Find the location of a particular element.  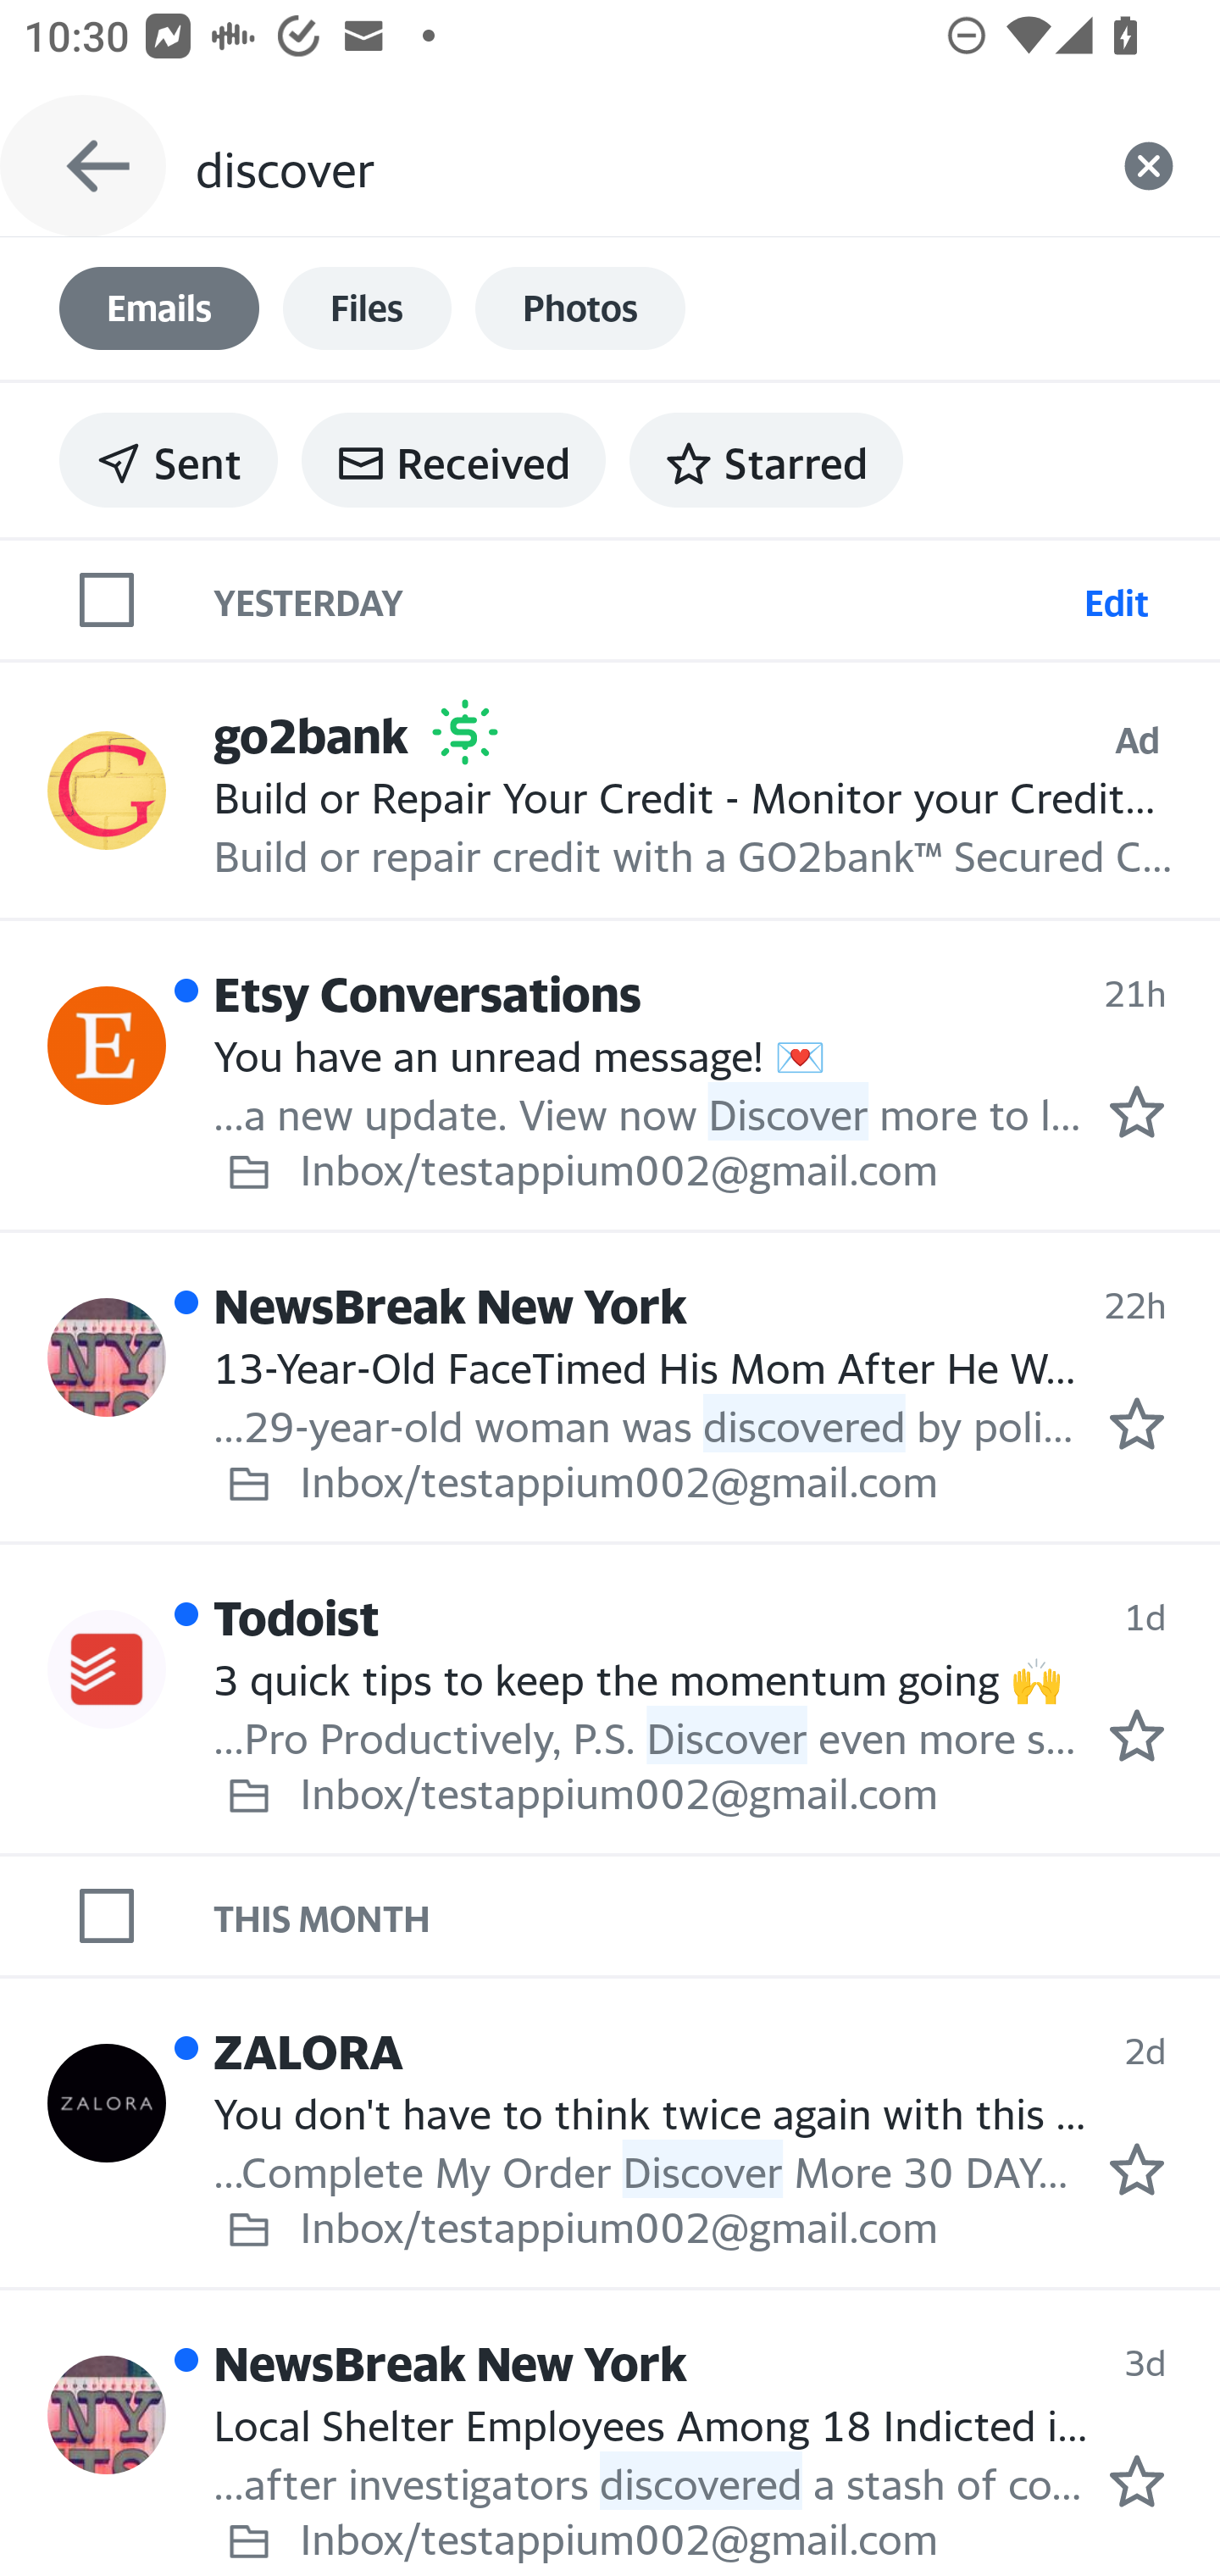

Profile
NewsBreak New York is located at coordinates (107, 2415).